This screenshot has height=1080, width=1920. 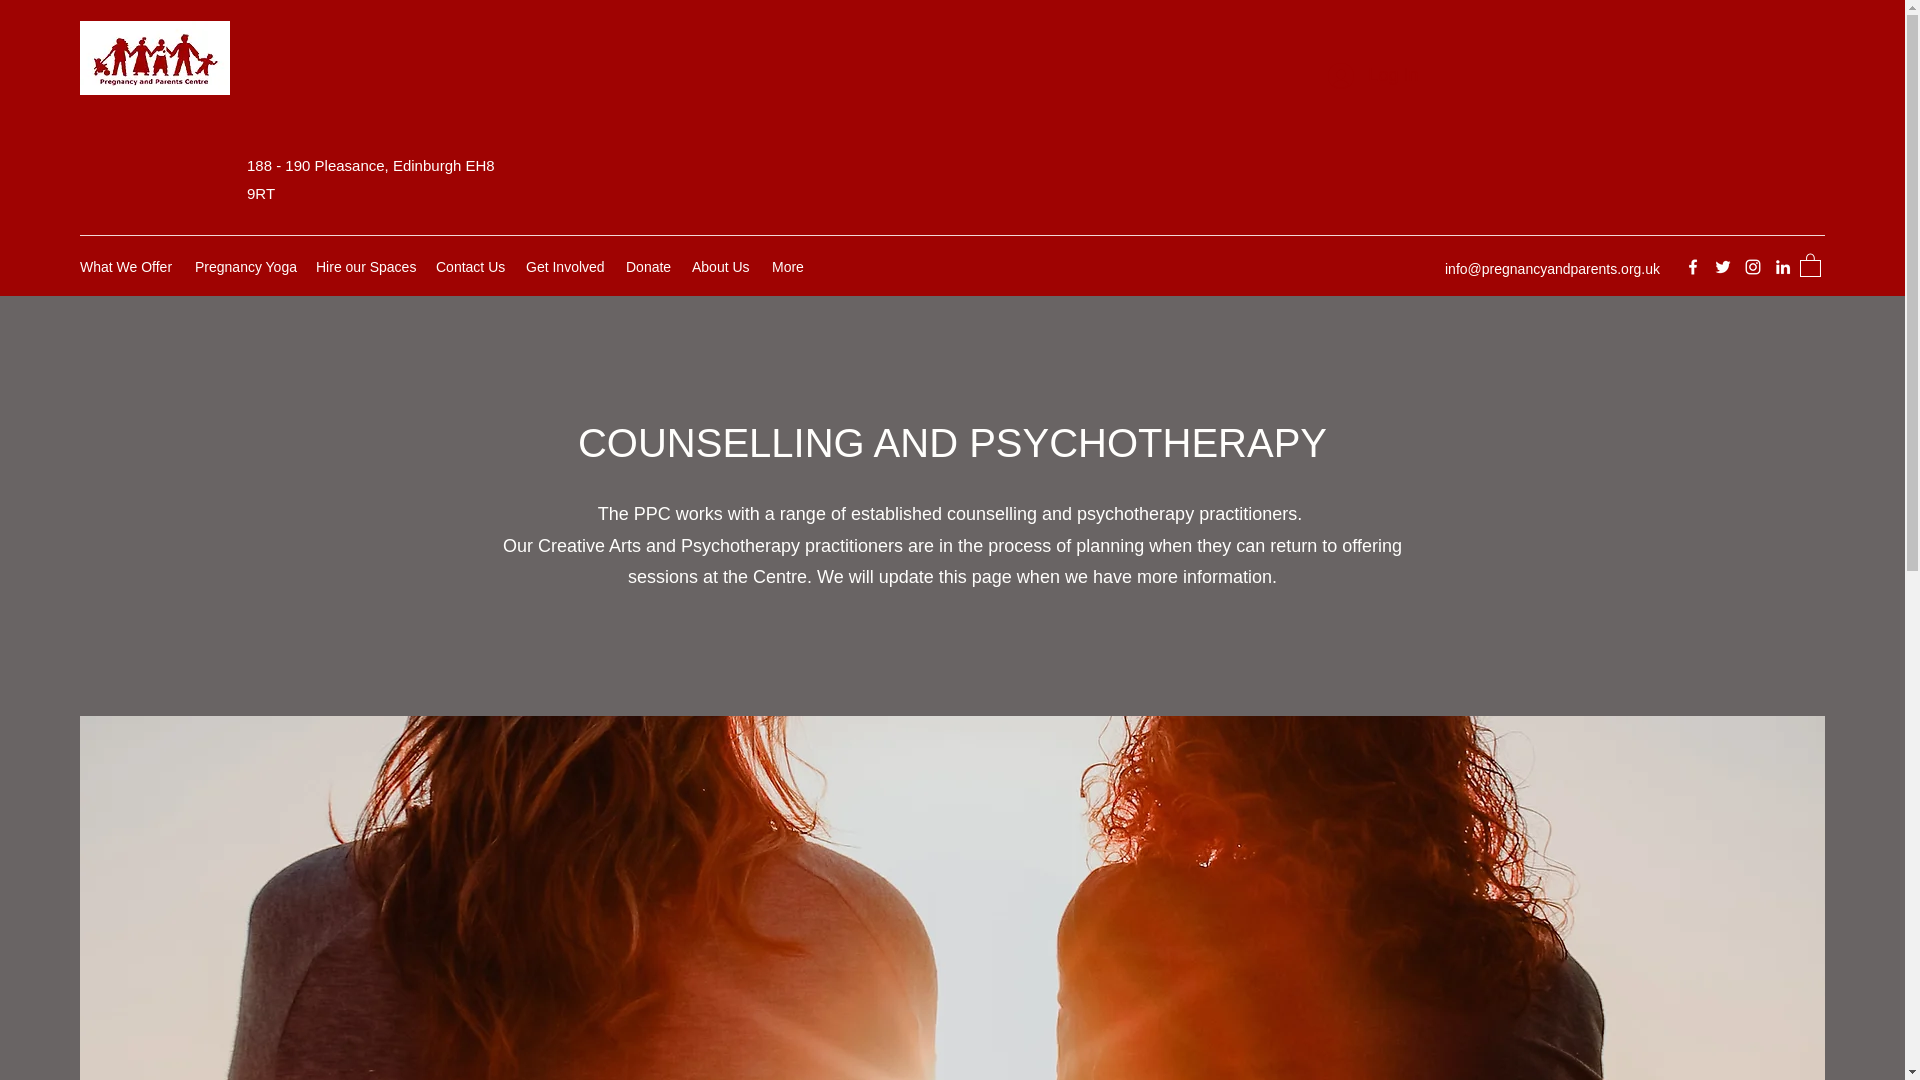 What do you see at coordinates (566, 266) in the screenshot?
I see `Get Involved` at bounding box center [566, 266].